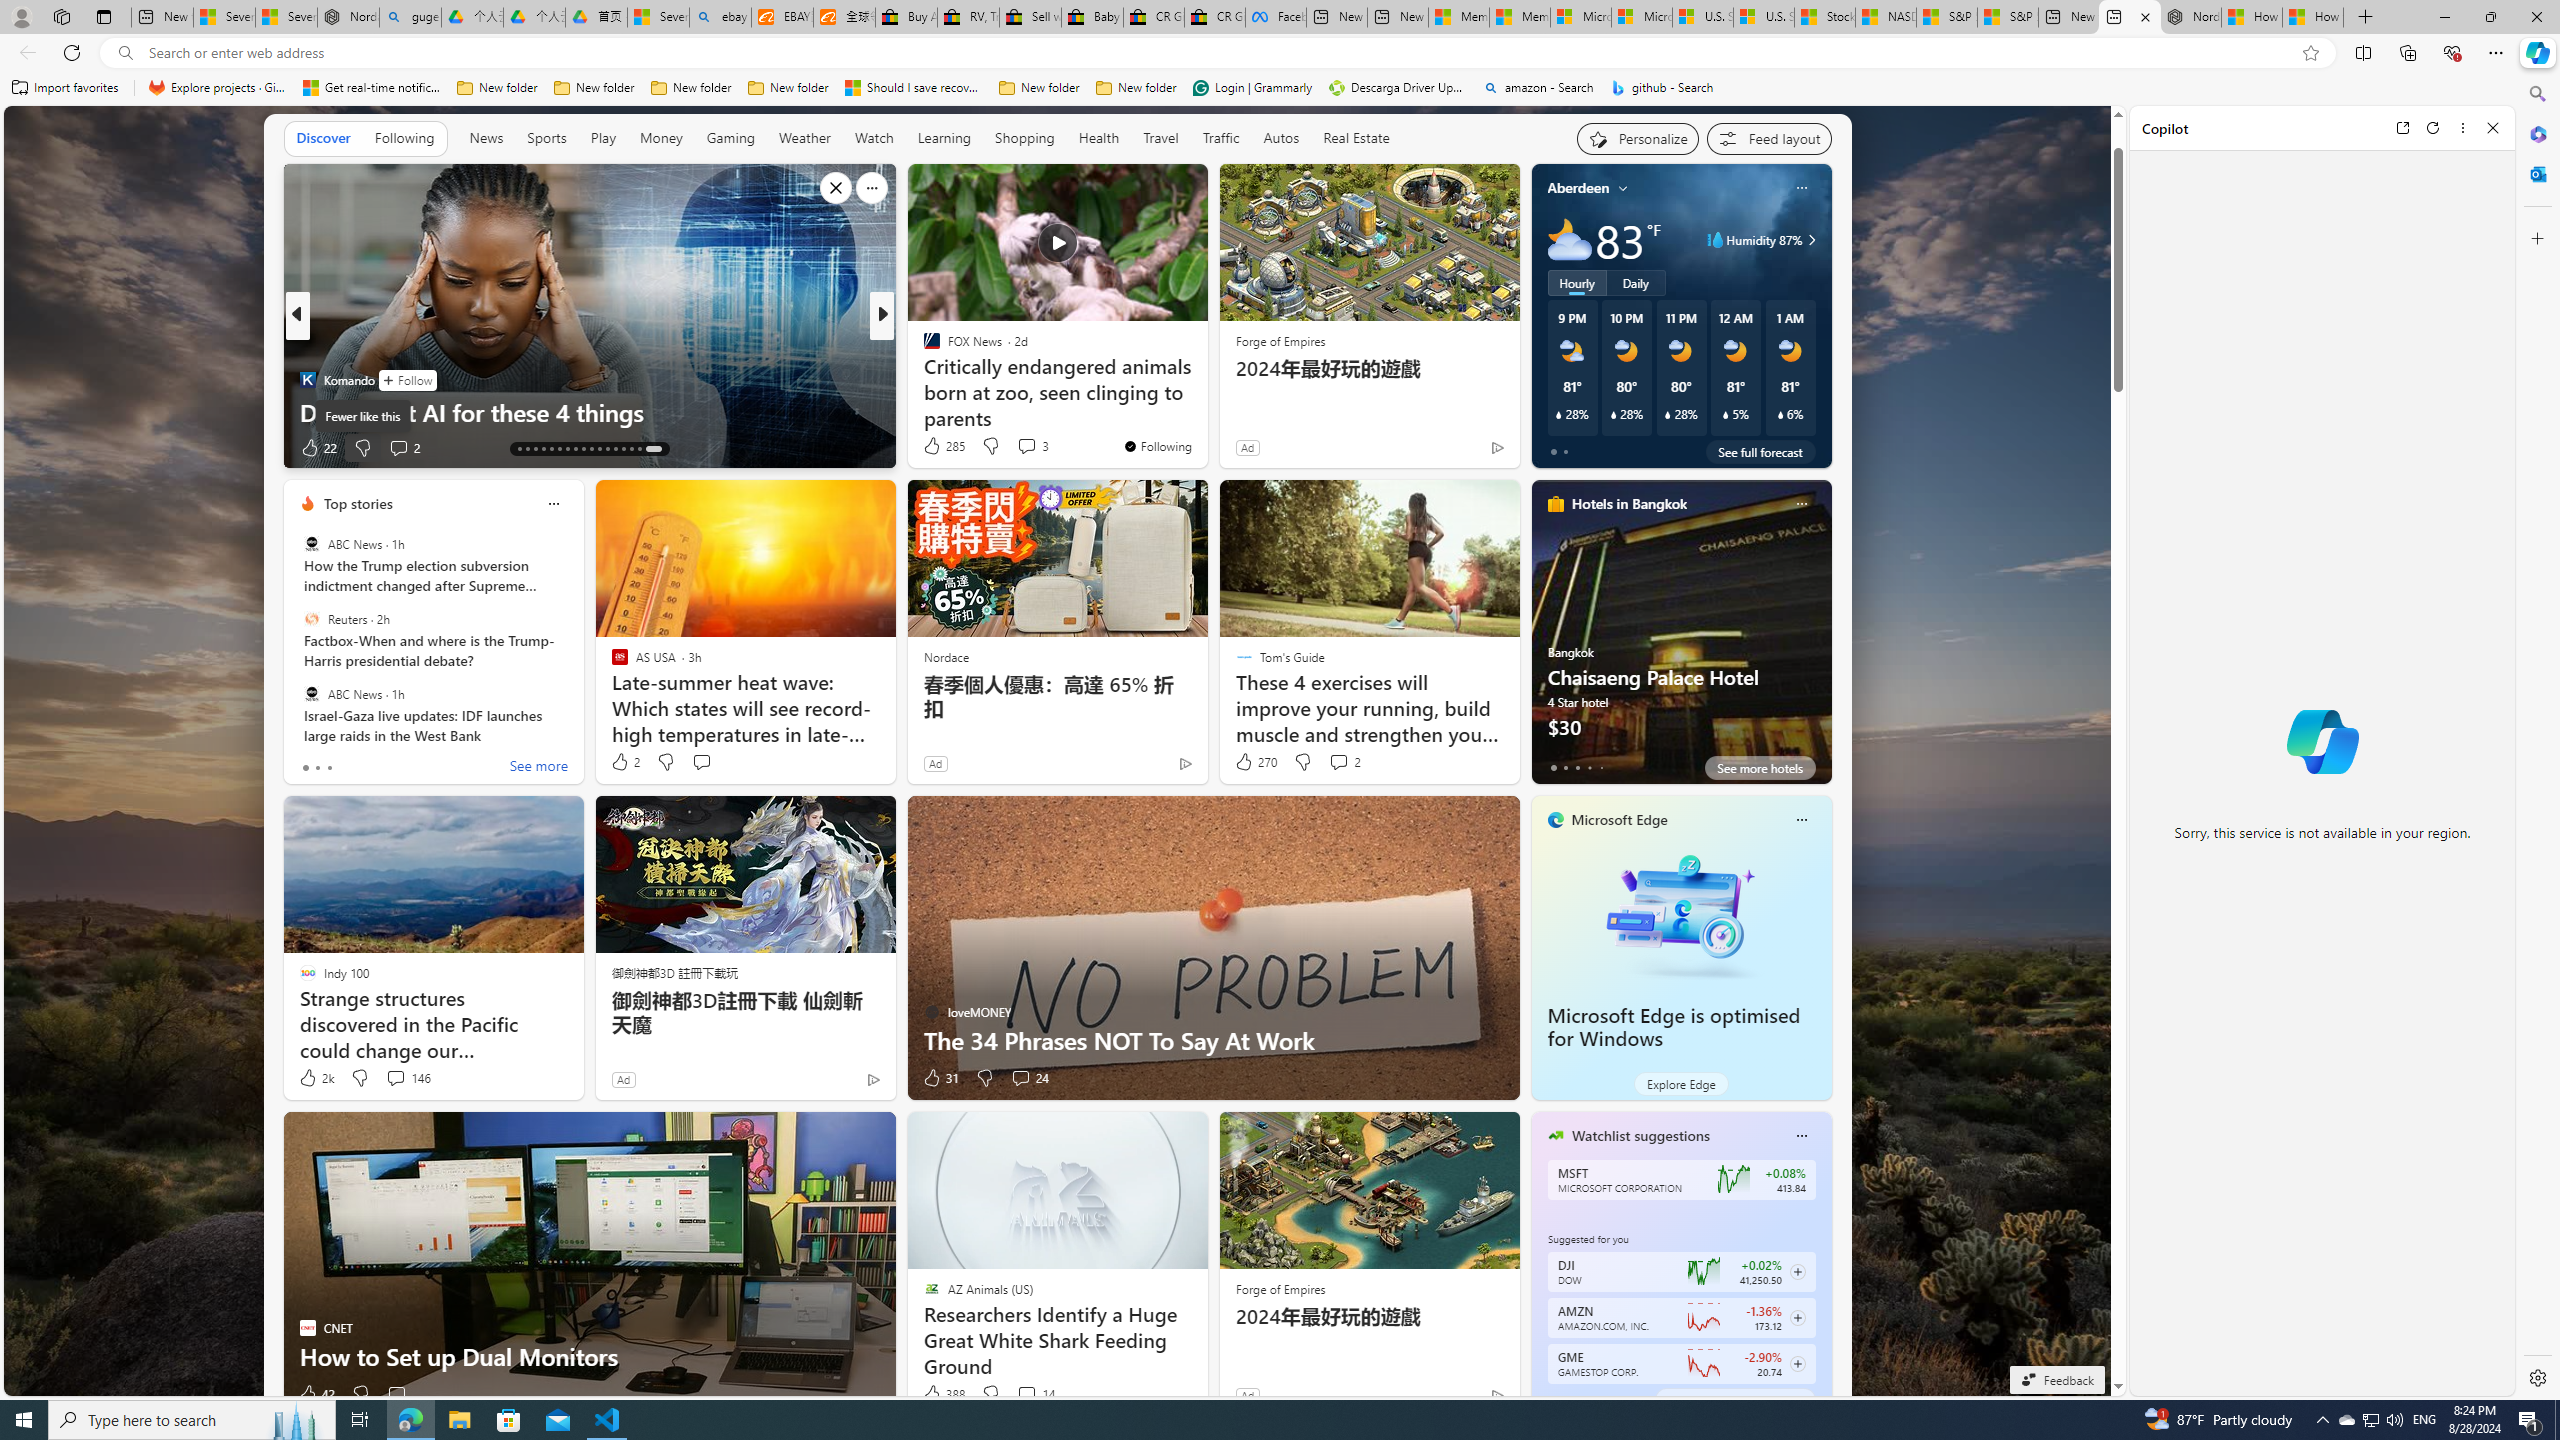 The width and height of the screenshot is (2560, 1440). Describe the element at coordinates (1160, 139) in the screenshot. I see `Travel` at that location.